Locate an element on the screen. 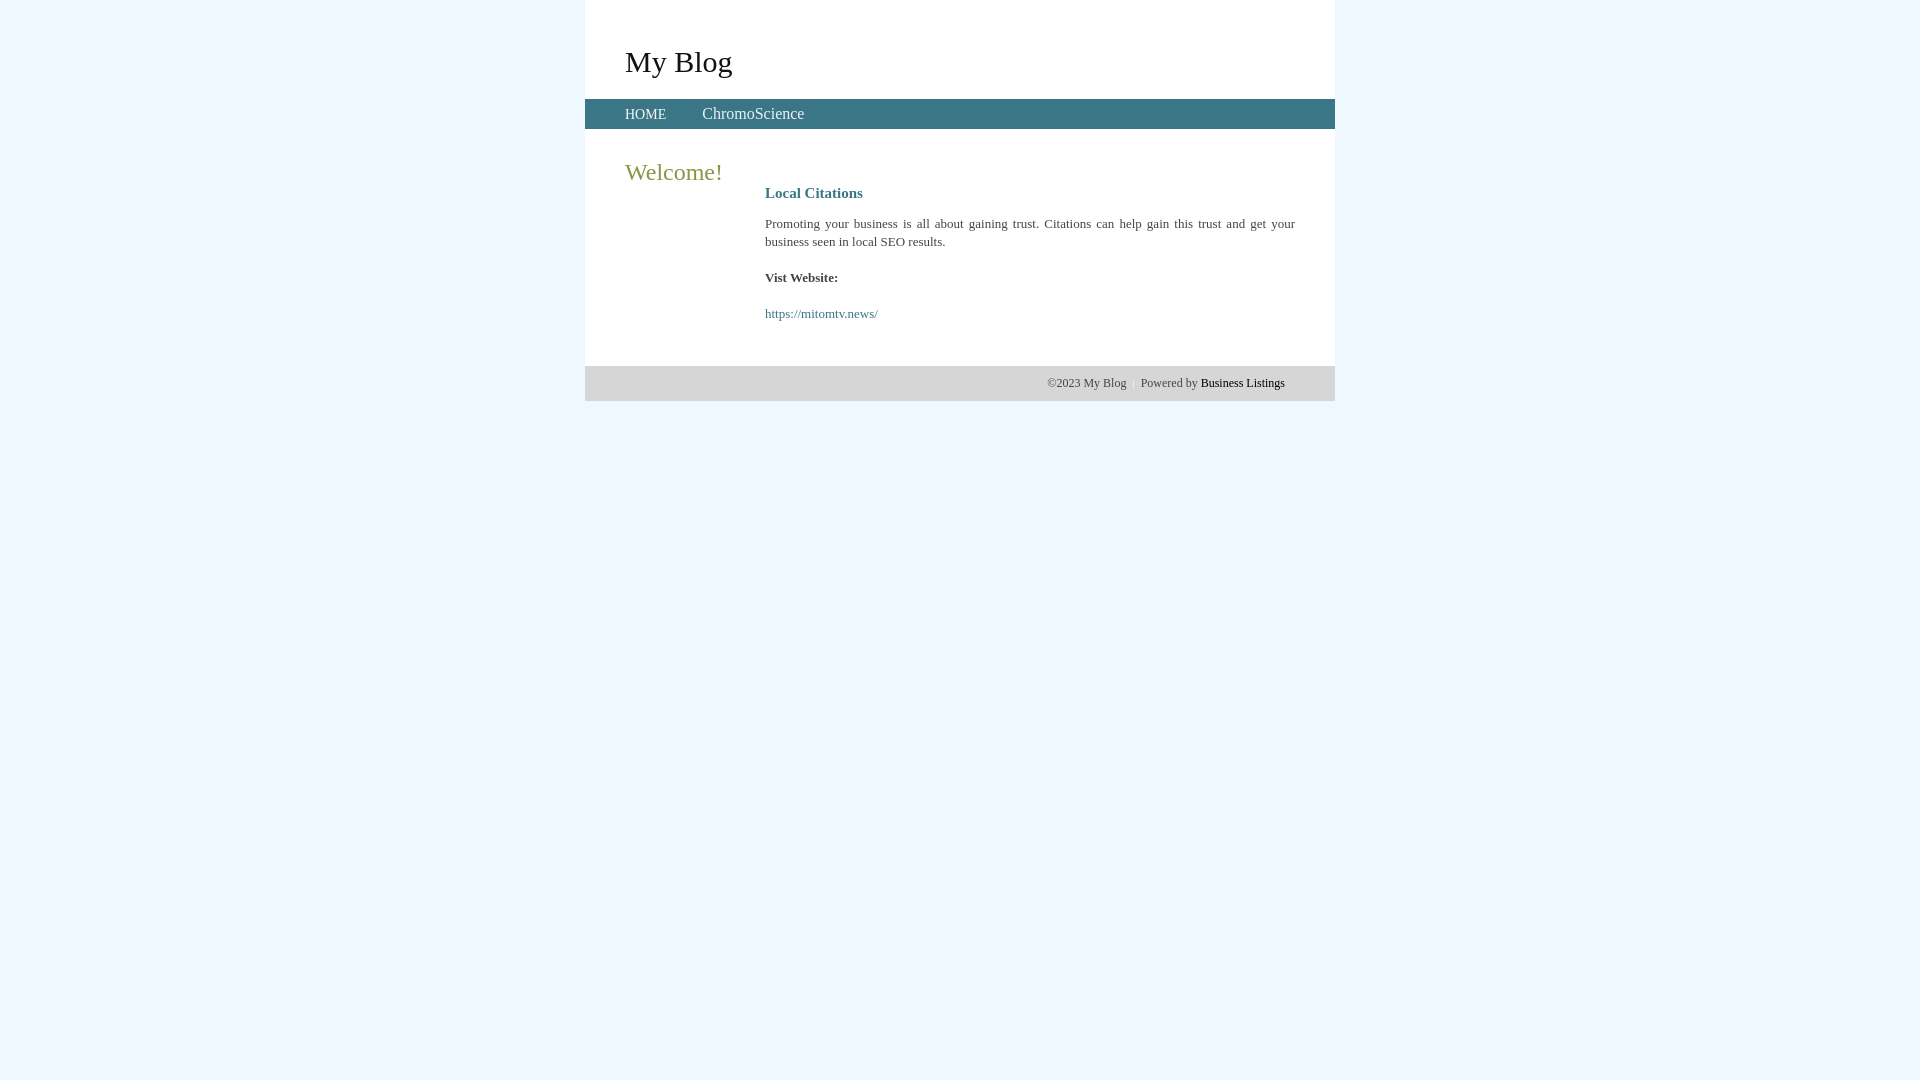  ChromoScience is located at coordinates (753, 114).